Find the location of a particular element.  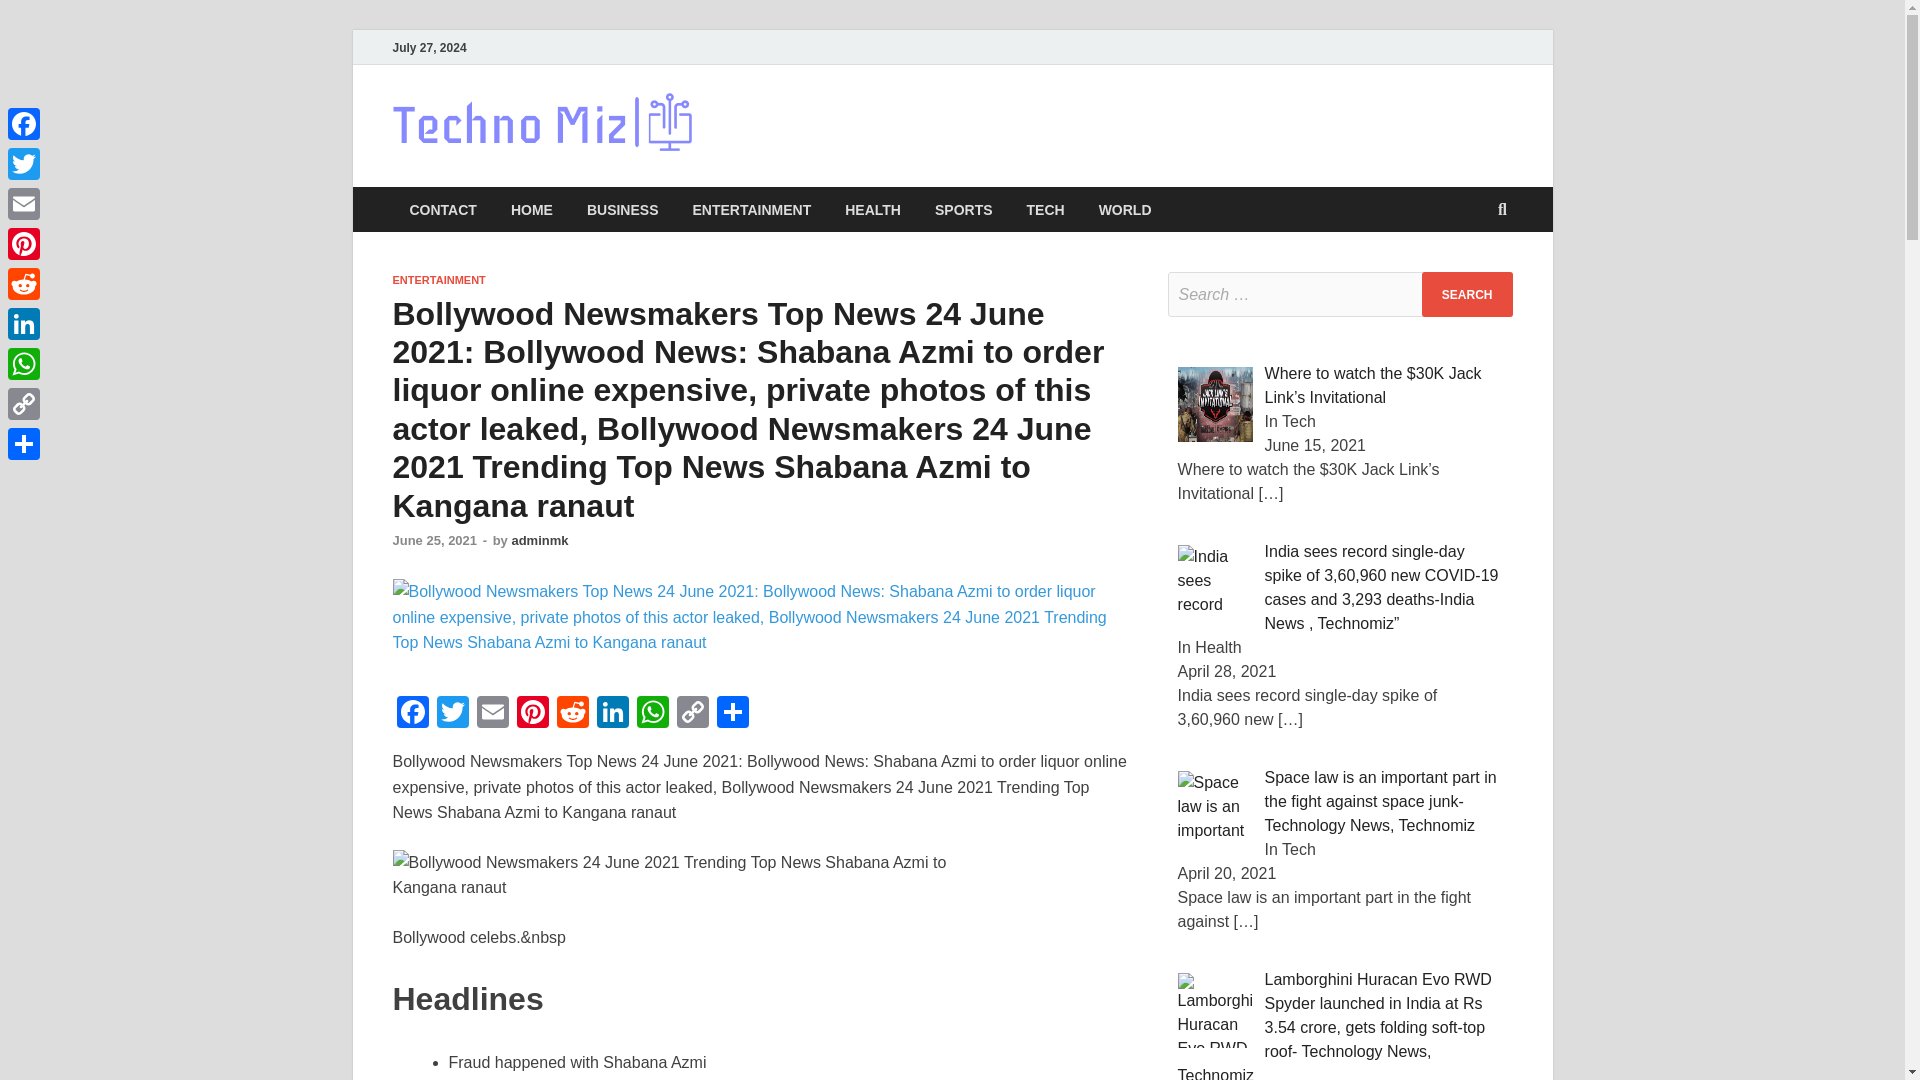

HEALTH is located at coordinates (872, 209).